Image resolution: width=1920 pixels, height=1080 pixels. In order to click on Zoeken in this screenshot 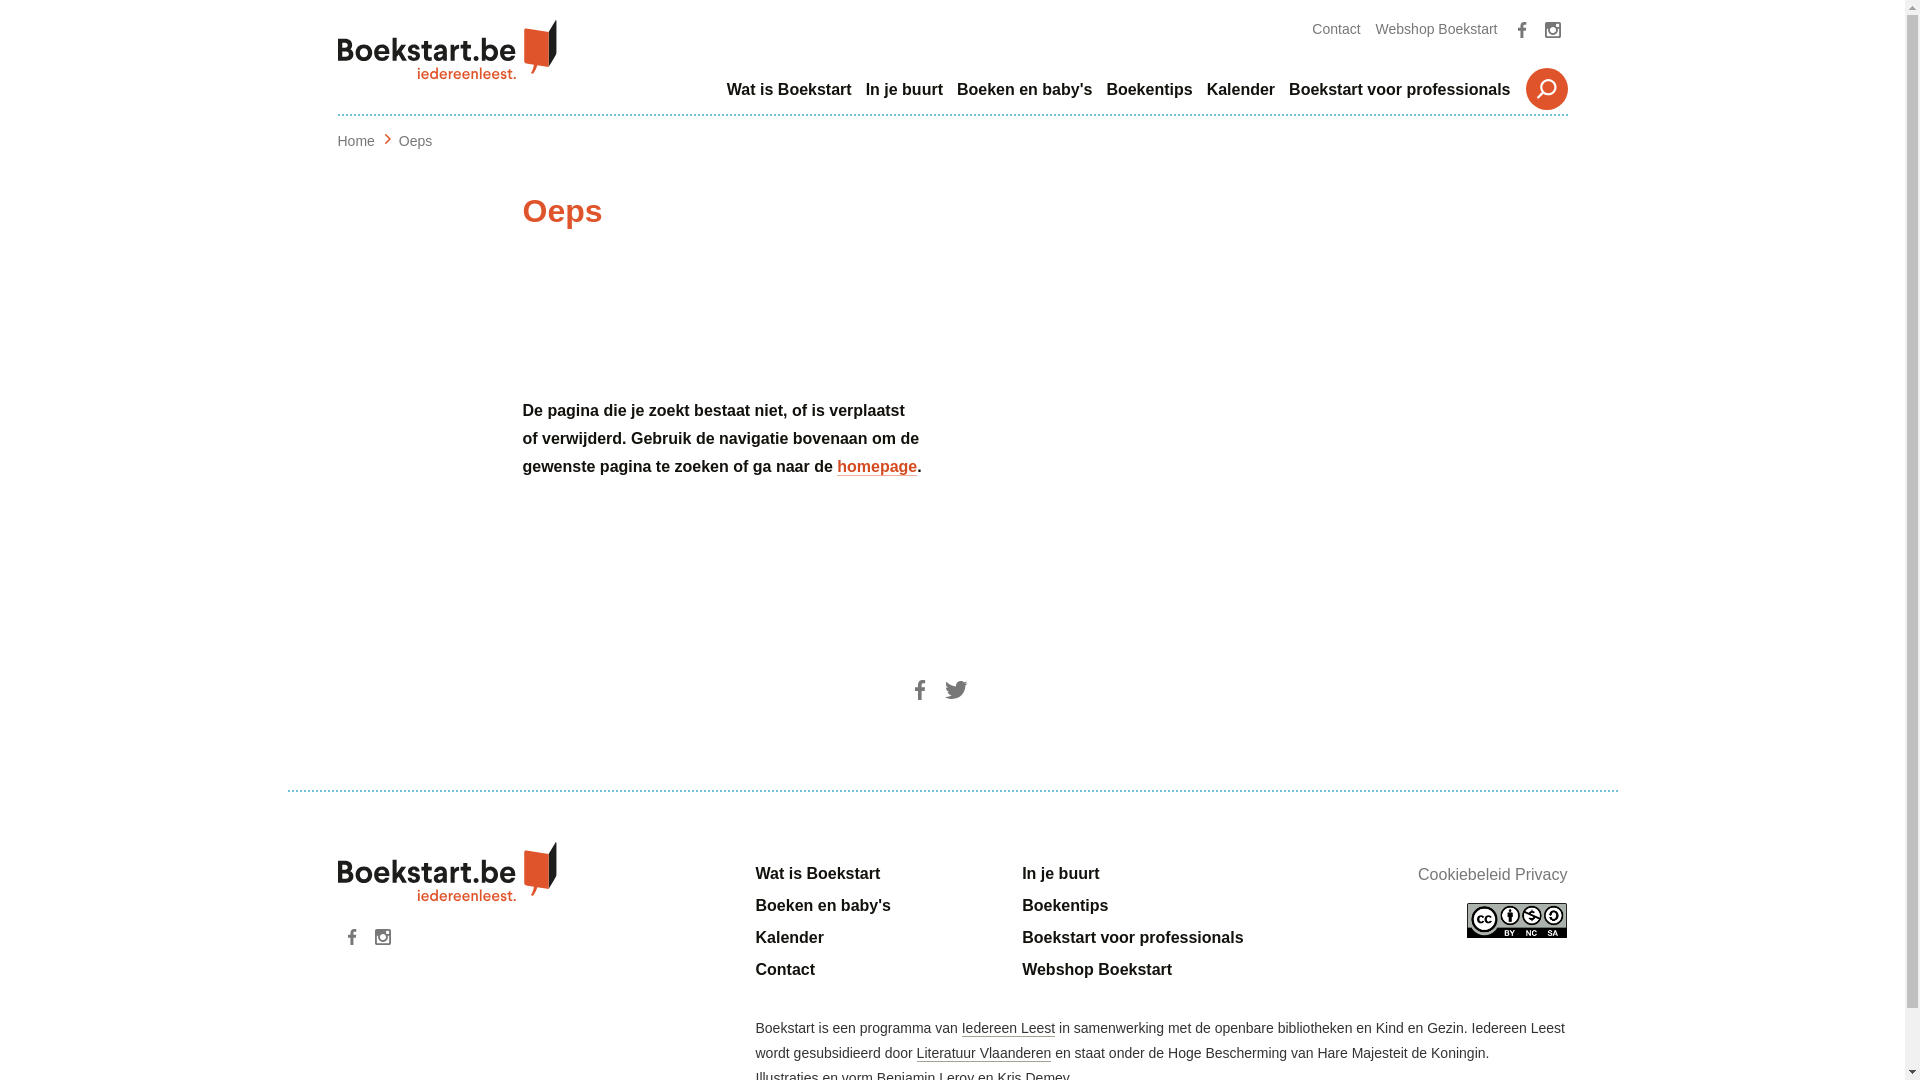, I will do `click(1547, 89)`.